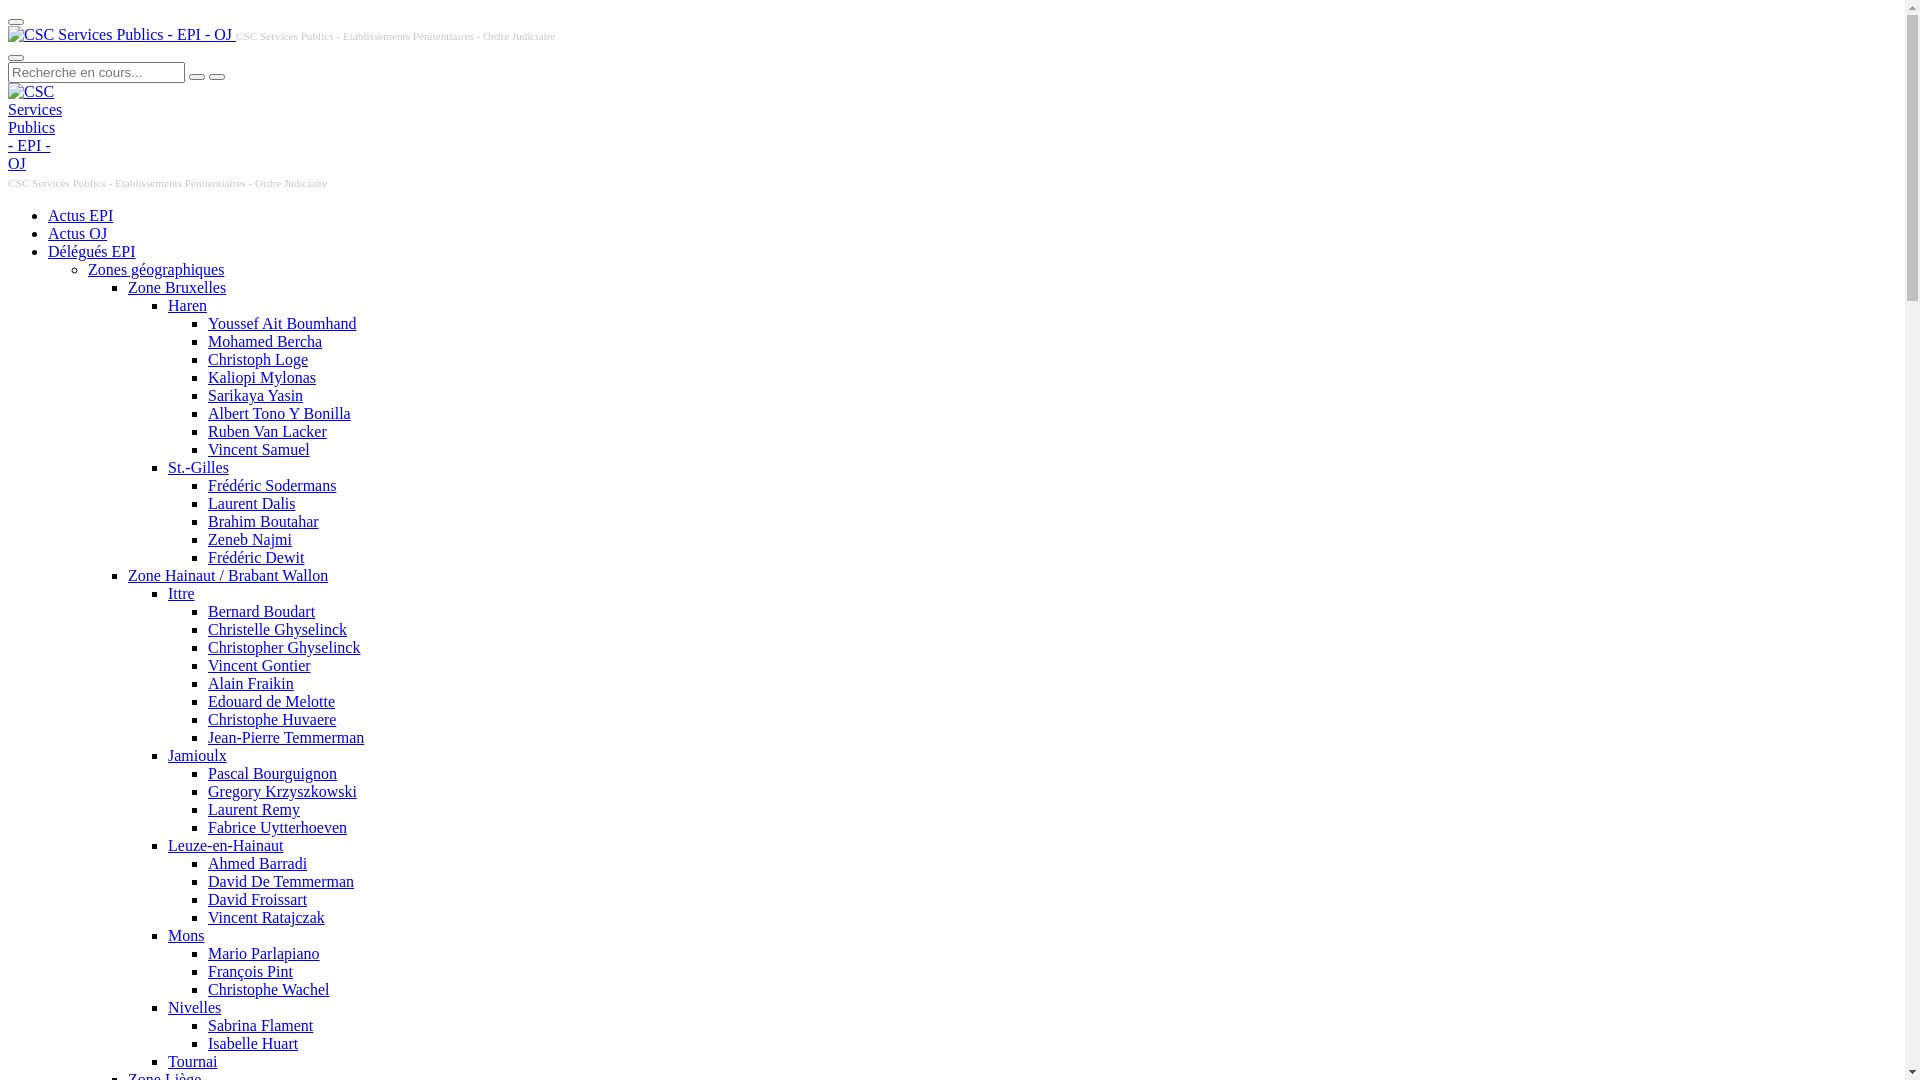 The height and width of the screenshot is (1080, 1920). Describe the element at coordinates (259, 450) in the screenshot. I see `Vincent Samuel` at that location.